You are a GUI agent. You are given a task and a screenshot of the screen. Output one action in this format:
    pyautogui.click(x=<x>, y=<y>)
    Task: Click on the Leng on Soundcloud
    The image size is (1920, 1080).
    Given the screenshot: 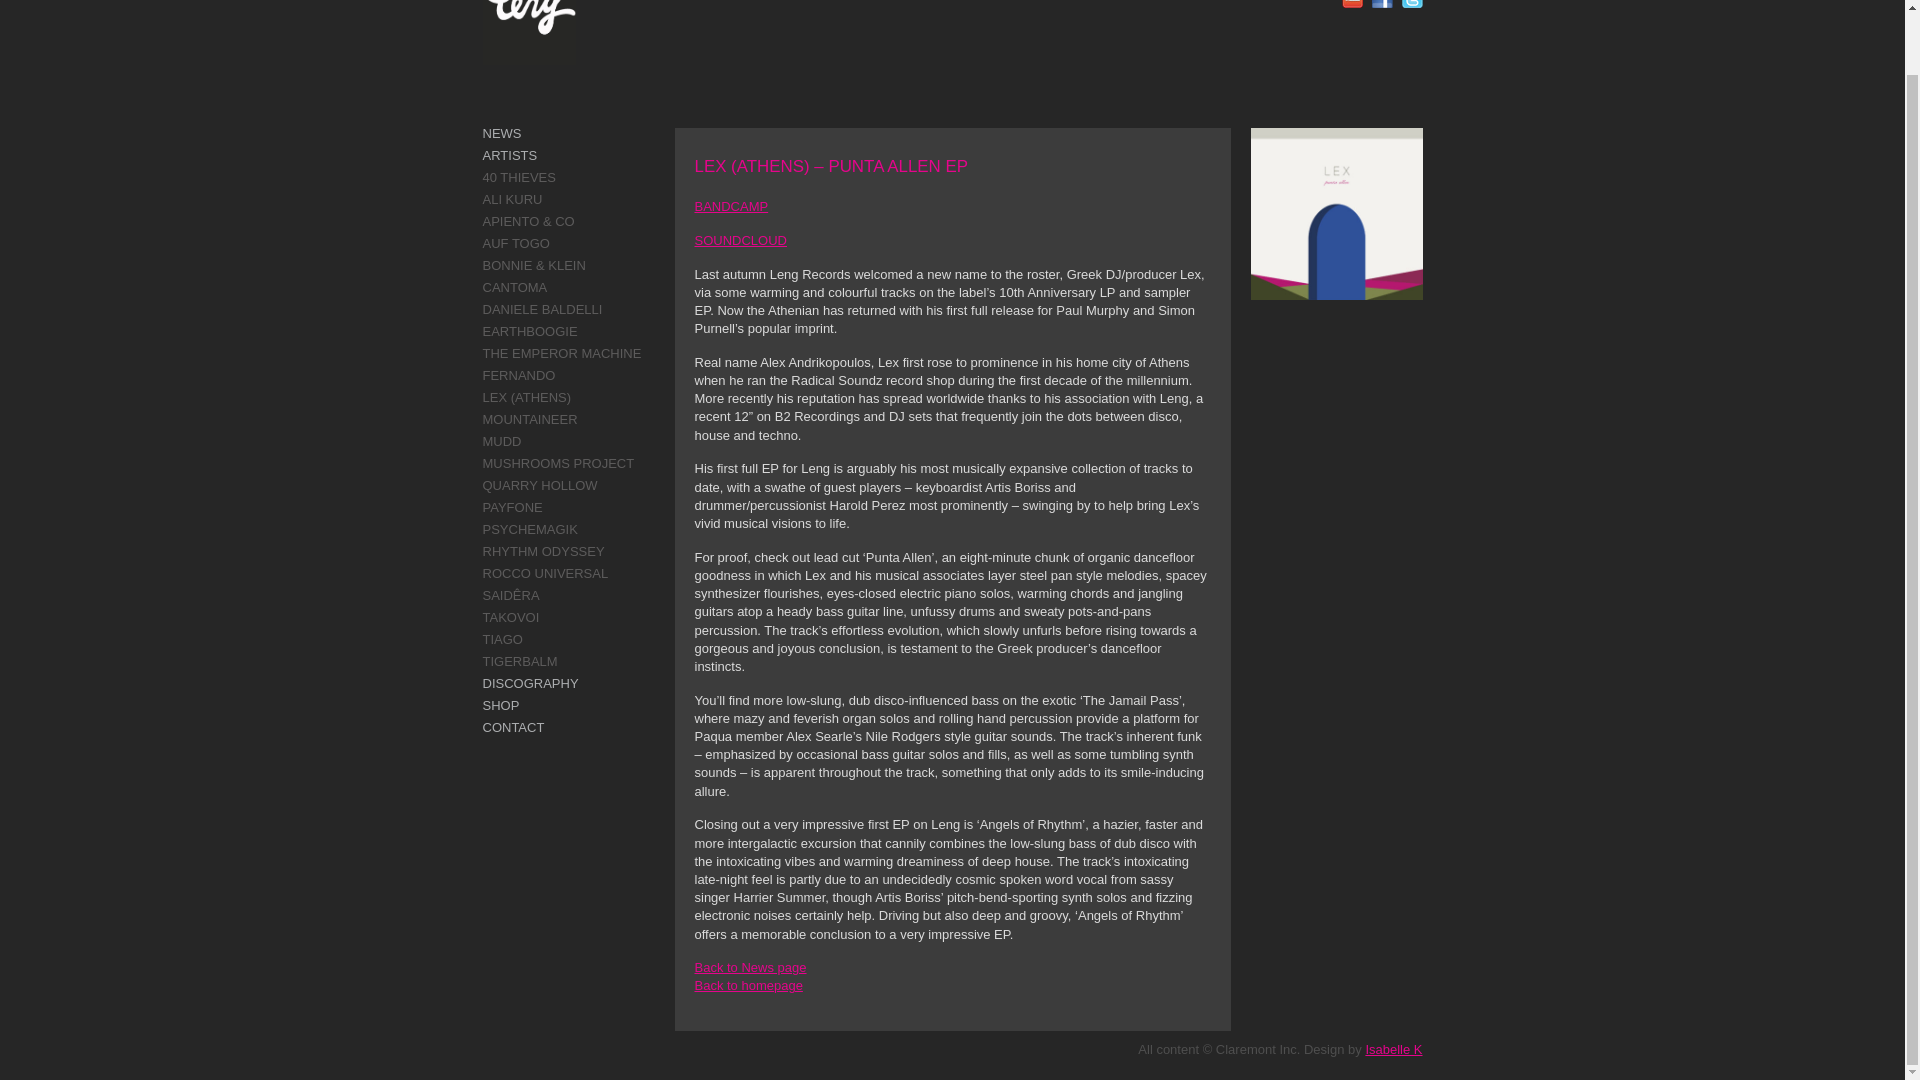 What is the action you would take?
    pyautogui.click(x=1352, y=4)
    